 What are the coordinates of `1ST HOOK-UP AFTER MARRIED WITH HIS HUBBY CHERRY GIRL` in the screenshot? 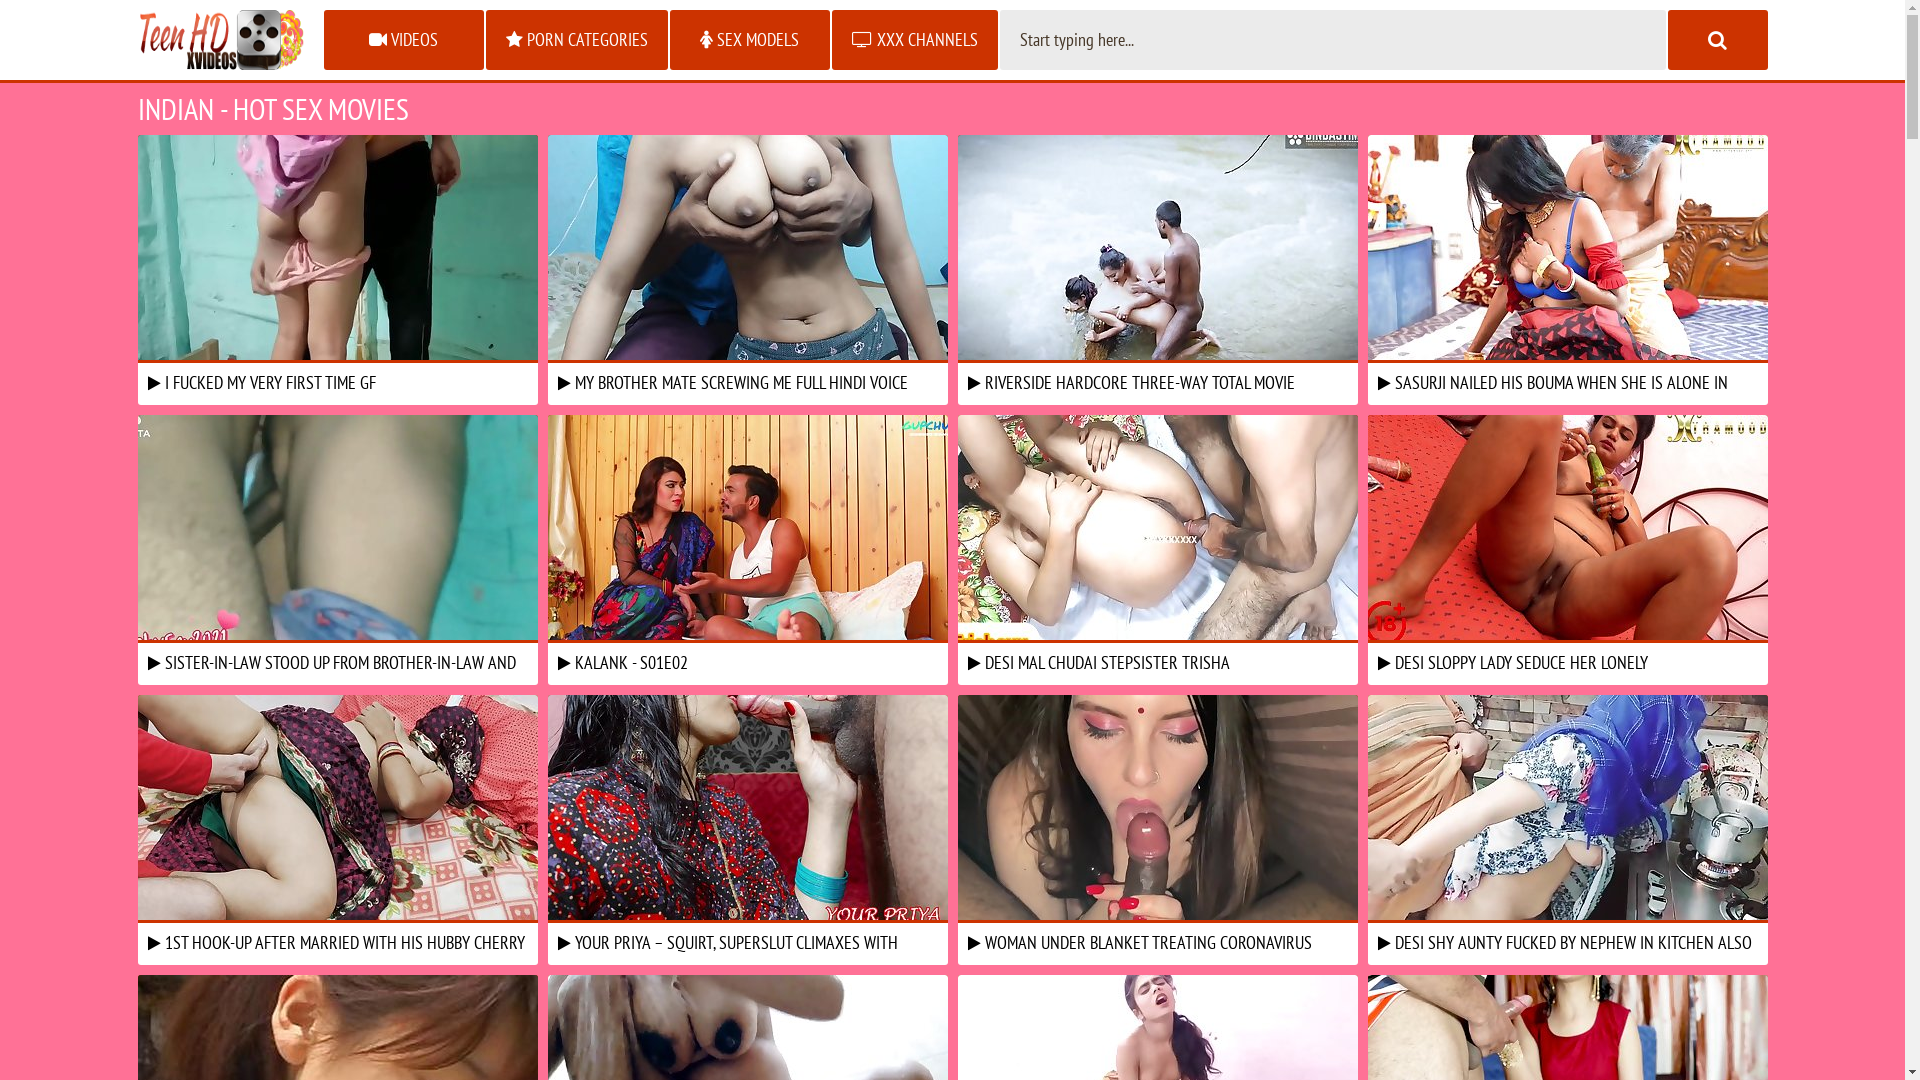 It's located at (338, 825).